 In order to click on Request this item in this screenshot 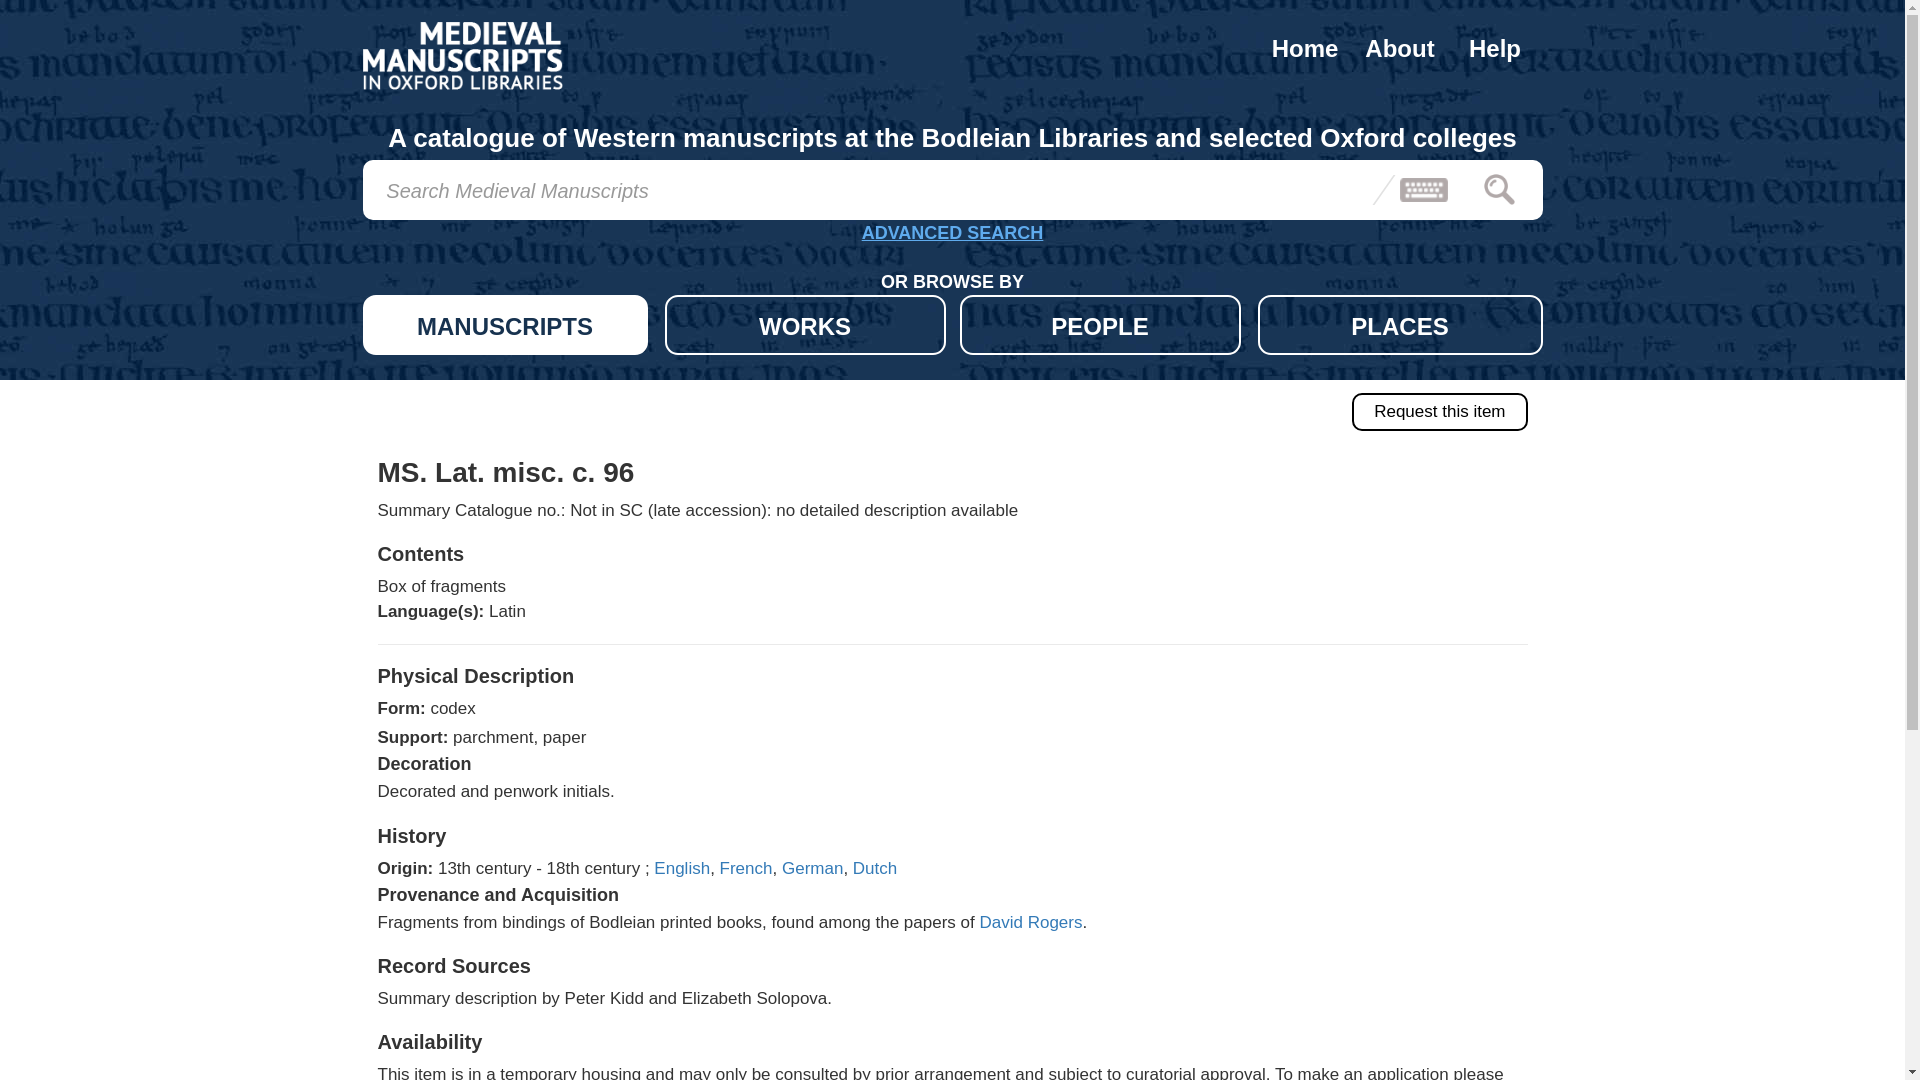, I will do `click(1438, 412)`.